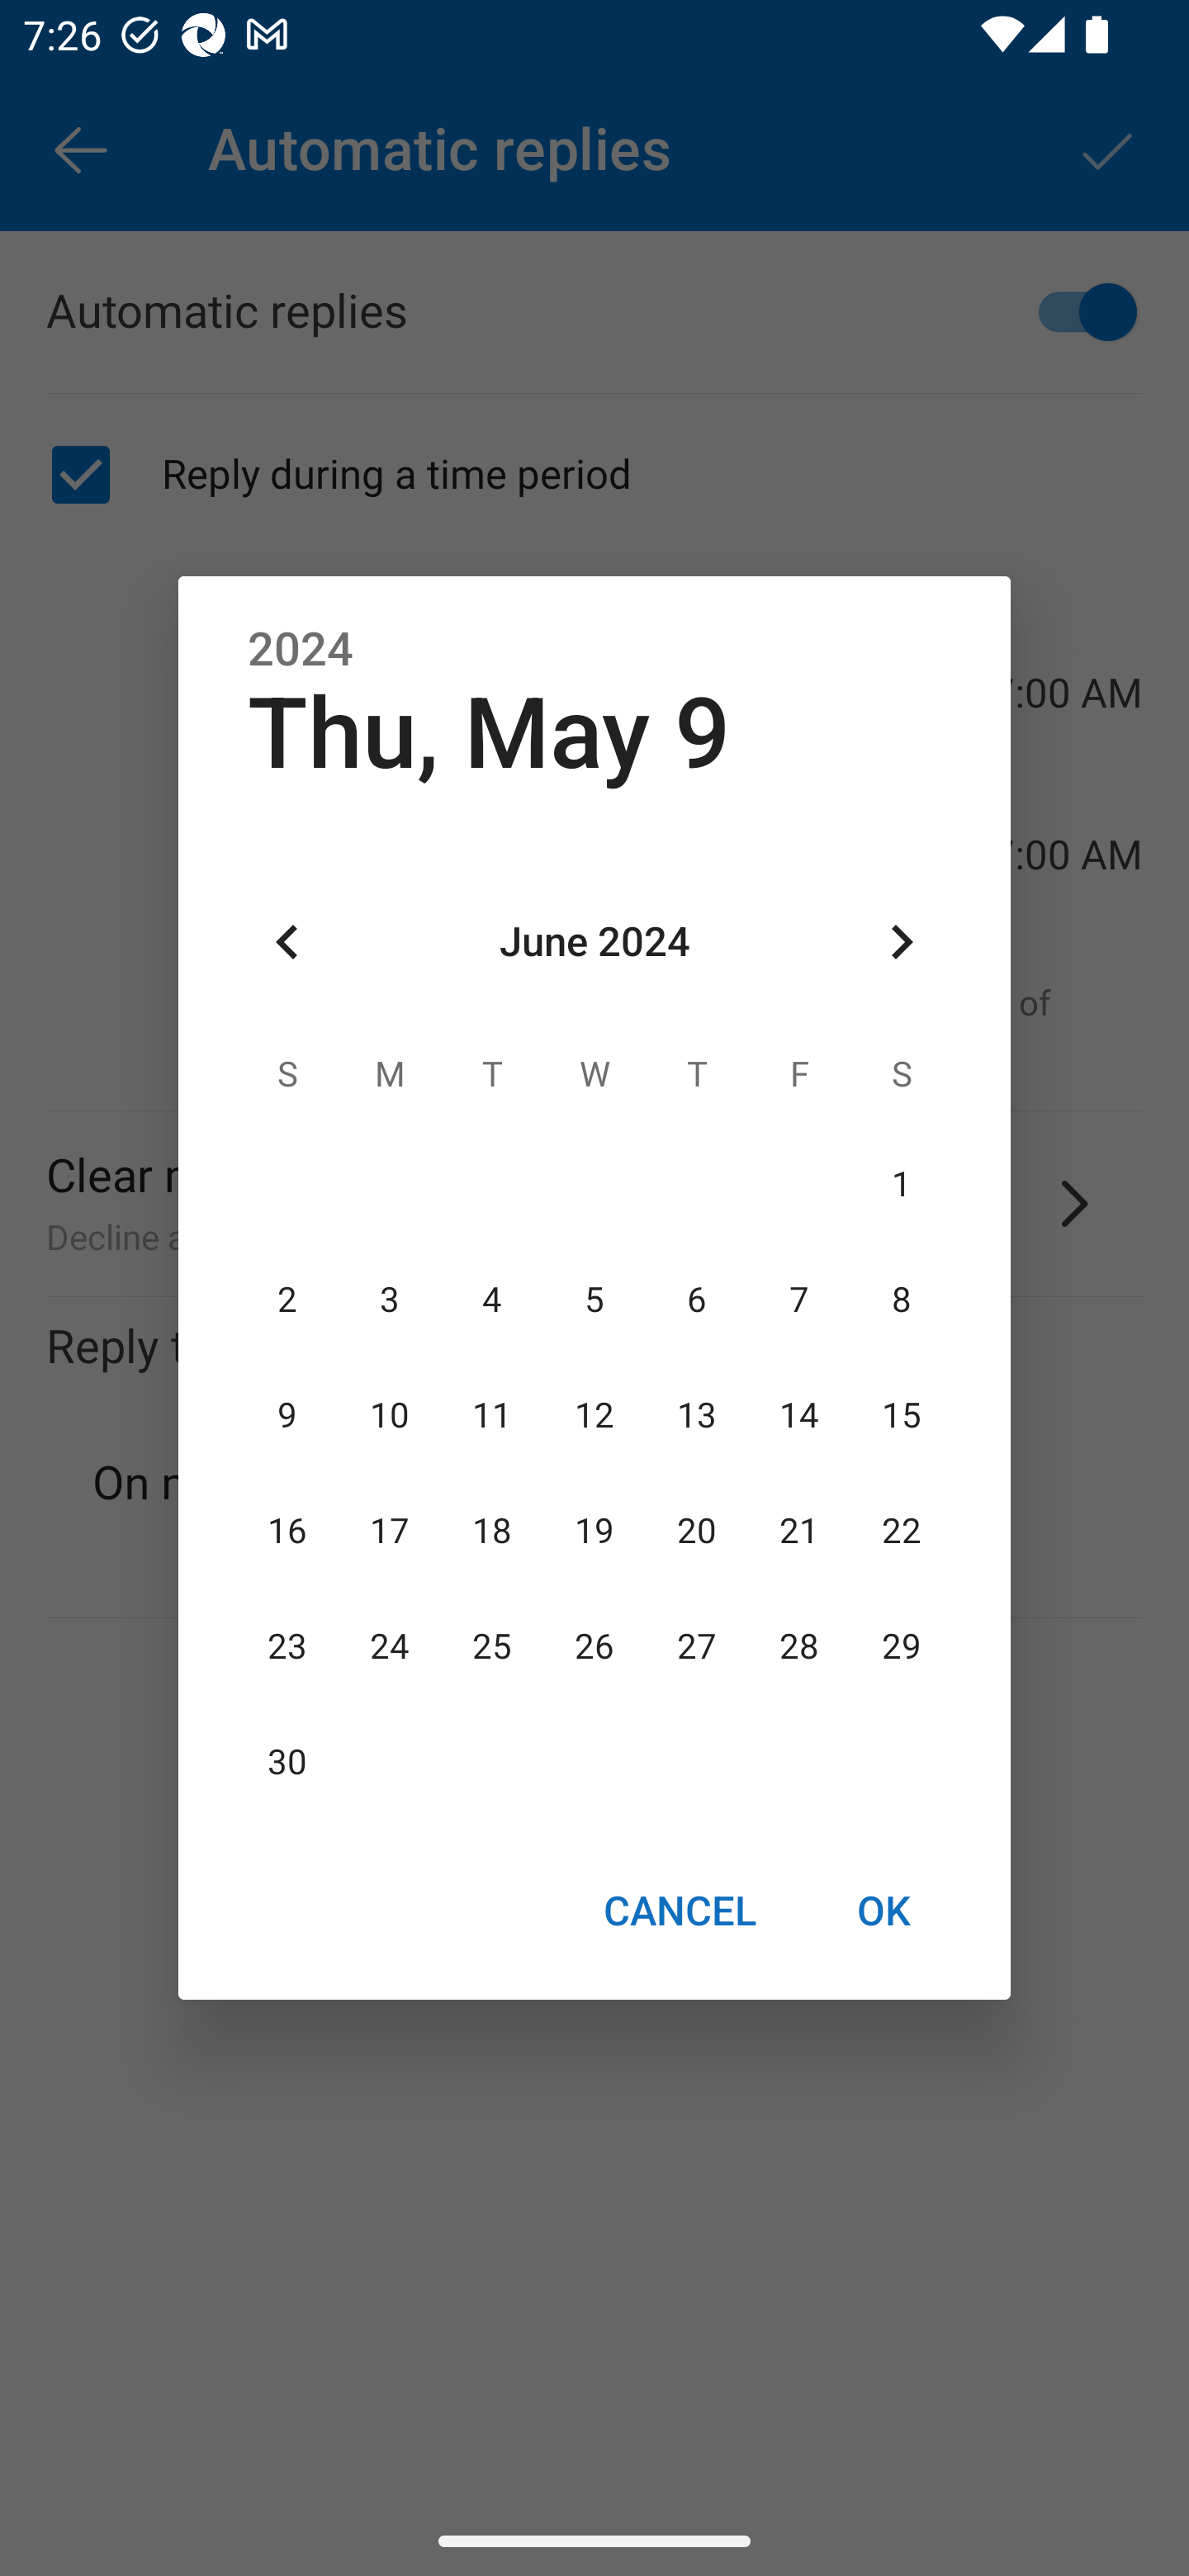  Describe the element at coordinates (390, 1415) in the screenshot. I see `10 10 June 2024` at that location.